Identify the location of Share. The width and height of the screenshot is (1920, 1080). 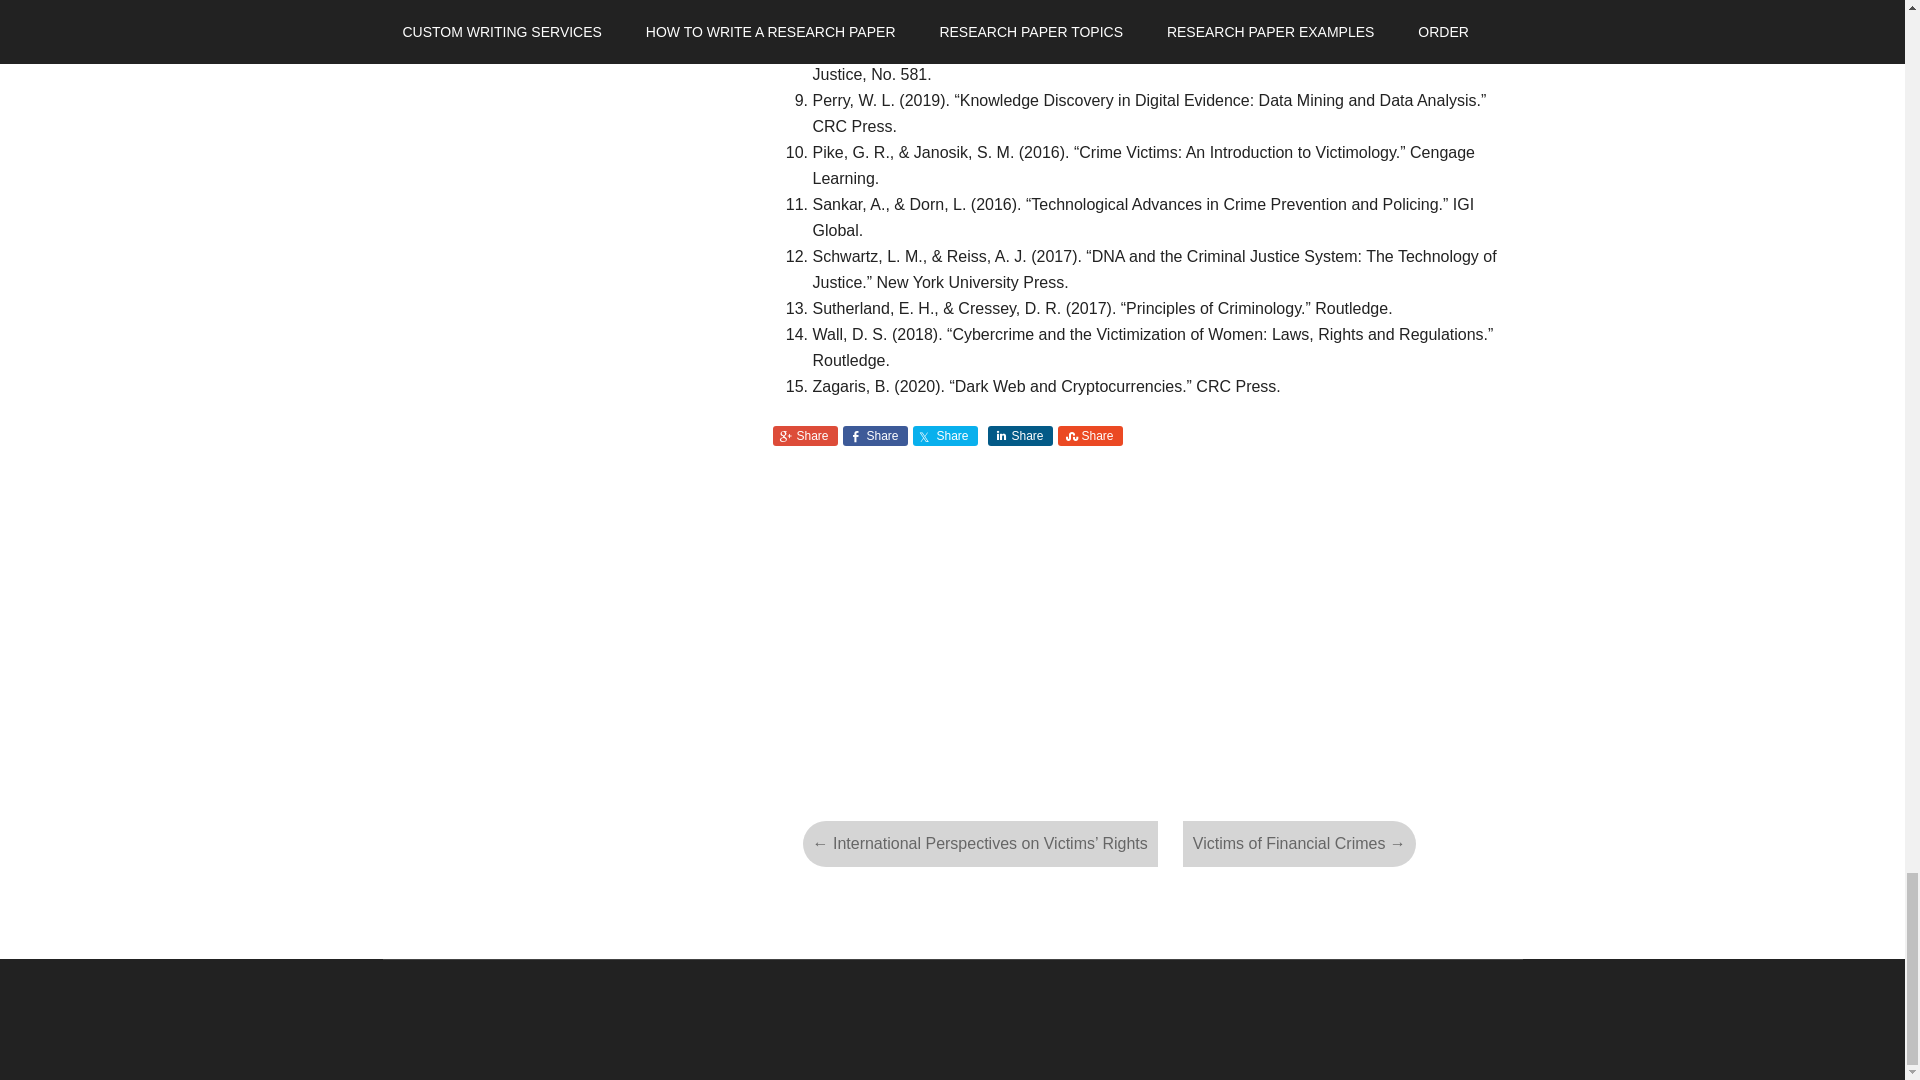
(1090, 436).